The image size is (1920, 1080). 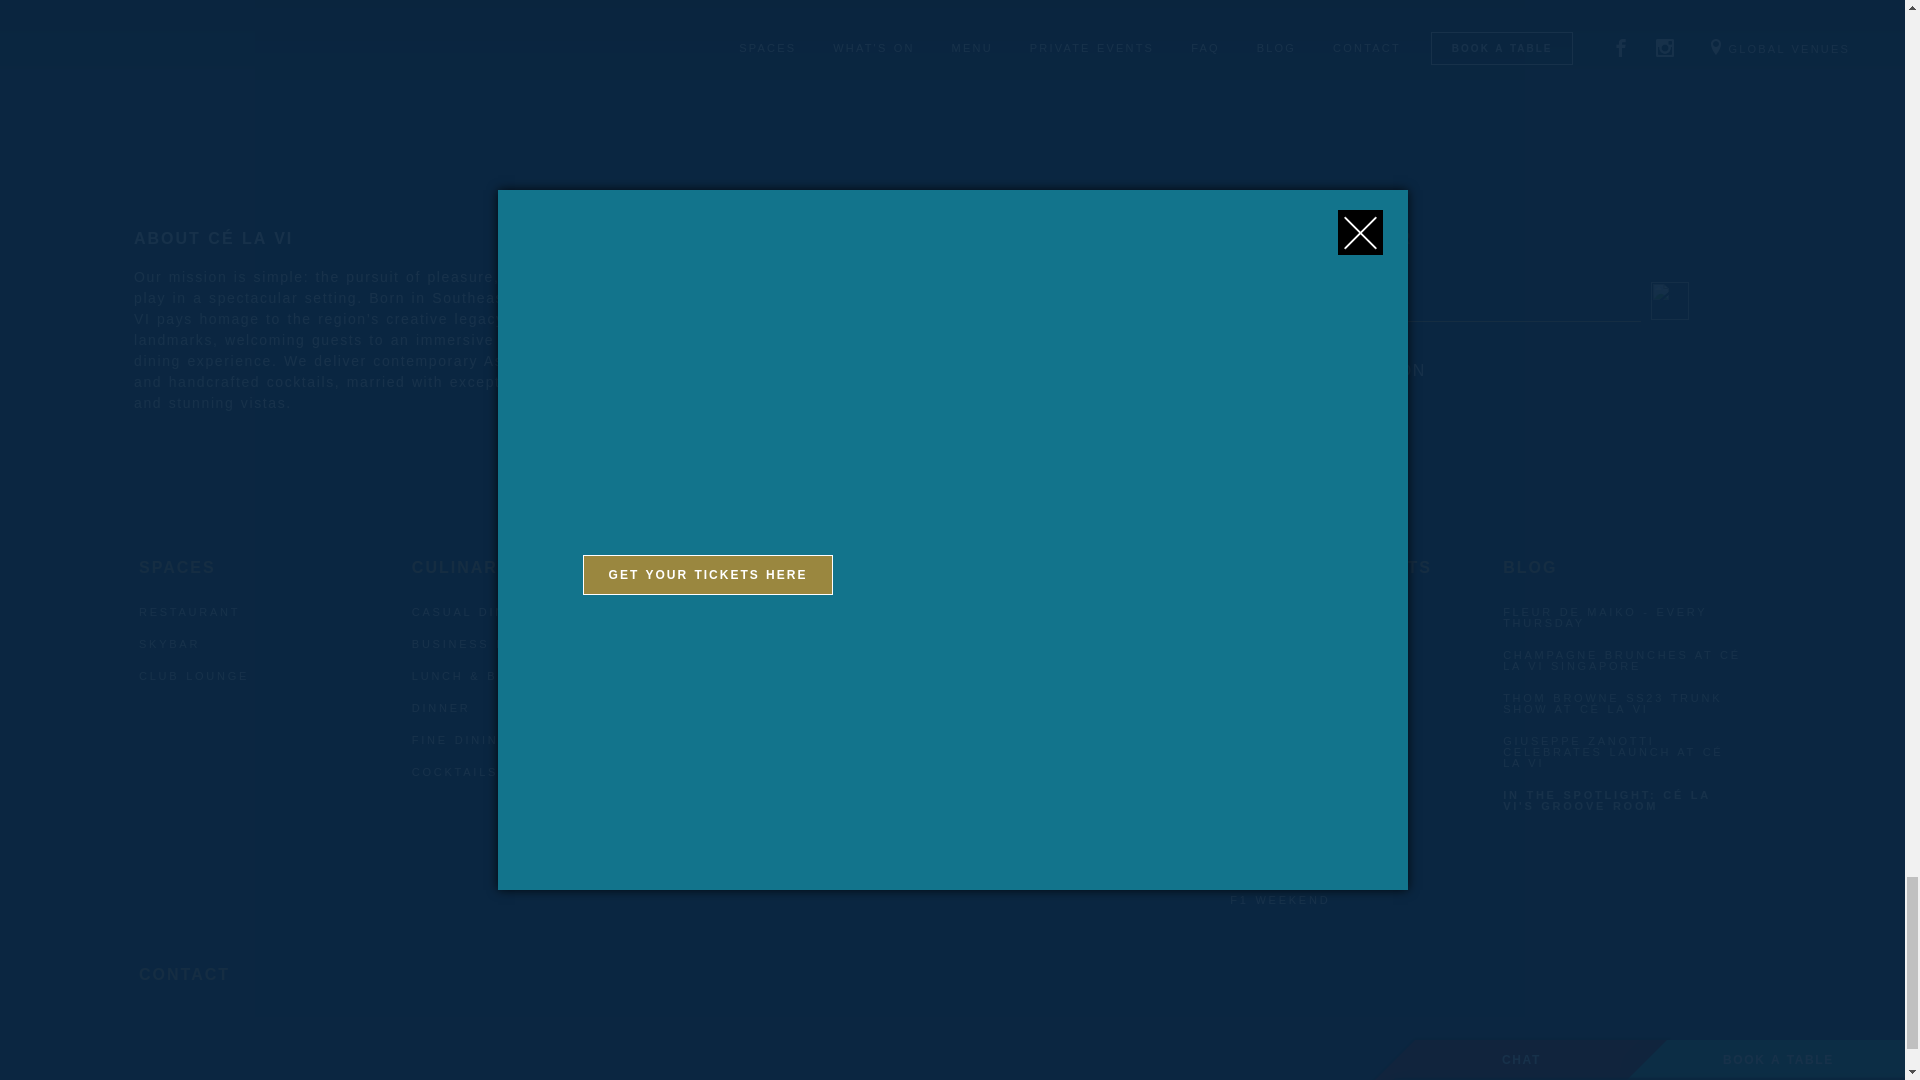 What do you see at coordinates (472, 612) in the screenshot?
I see `CASUAL DINING` at bounding box center [472, 612].